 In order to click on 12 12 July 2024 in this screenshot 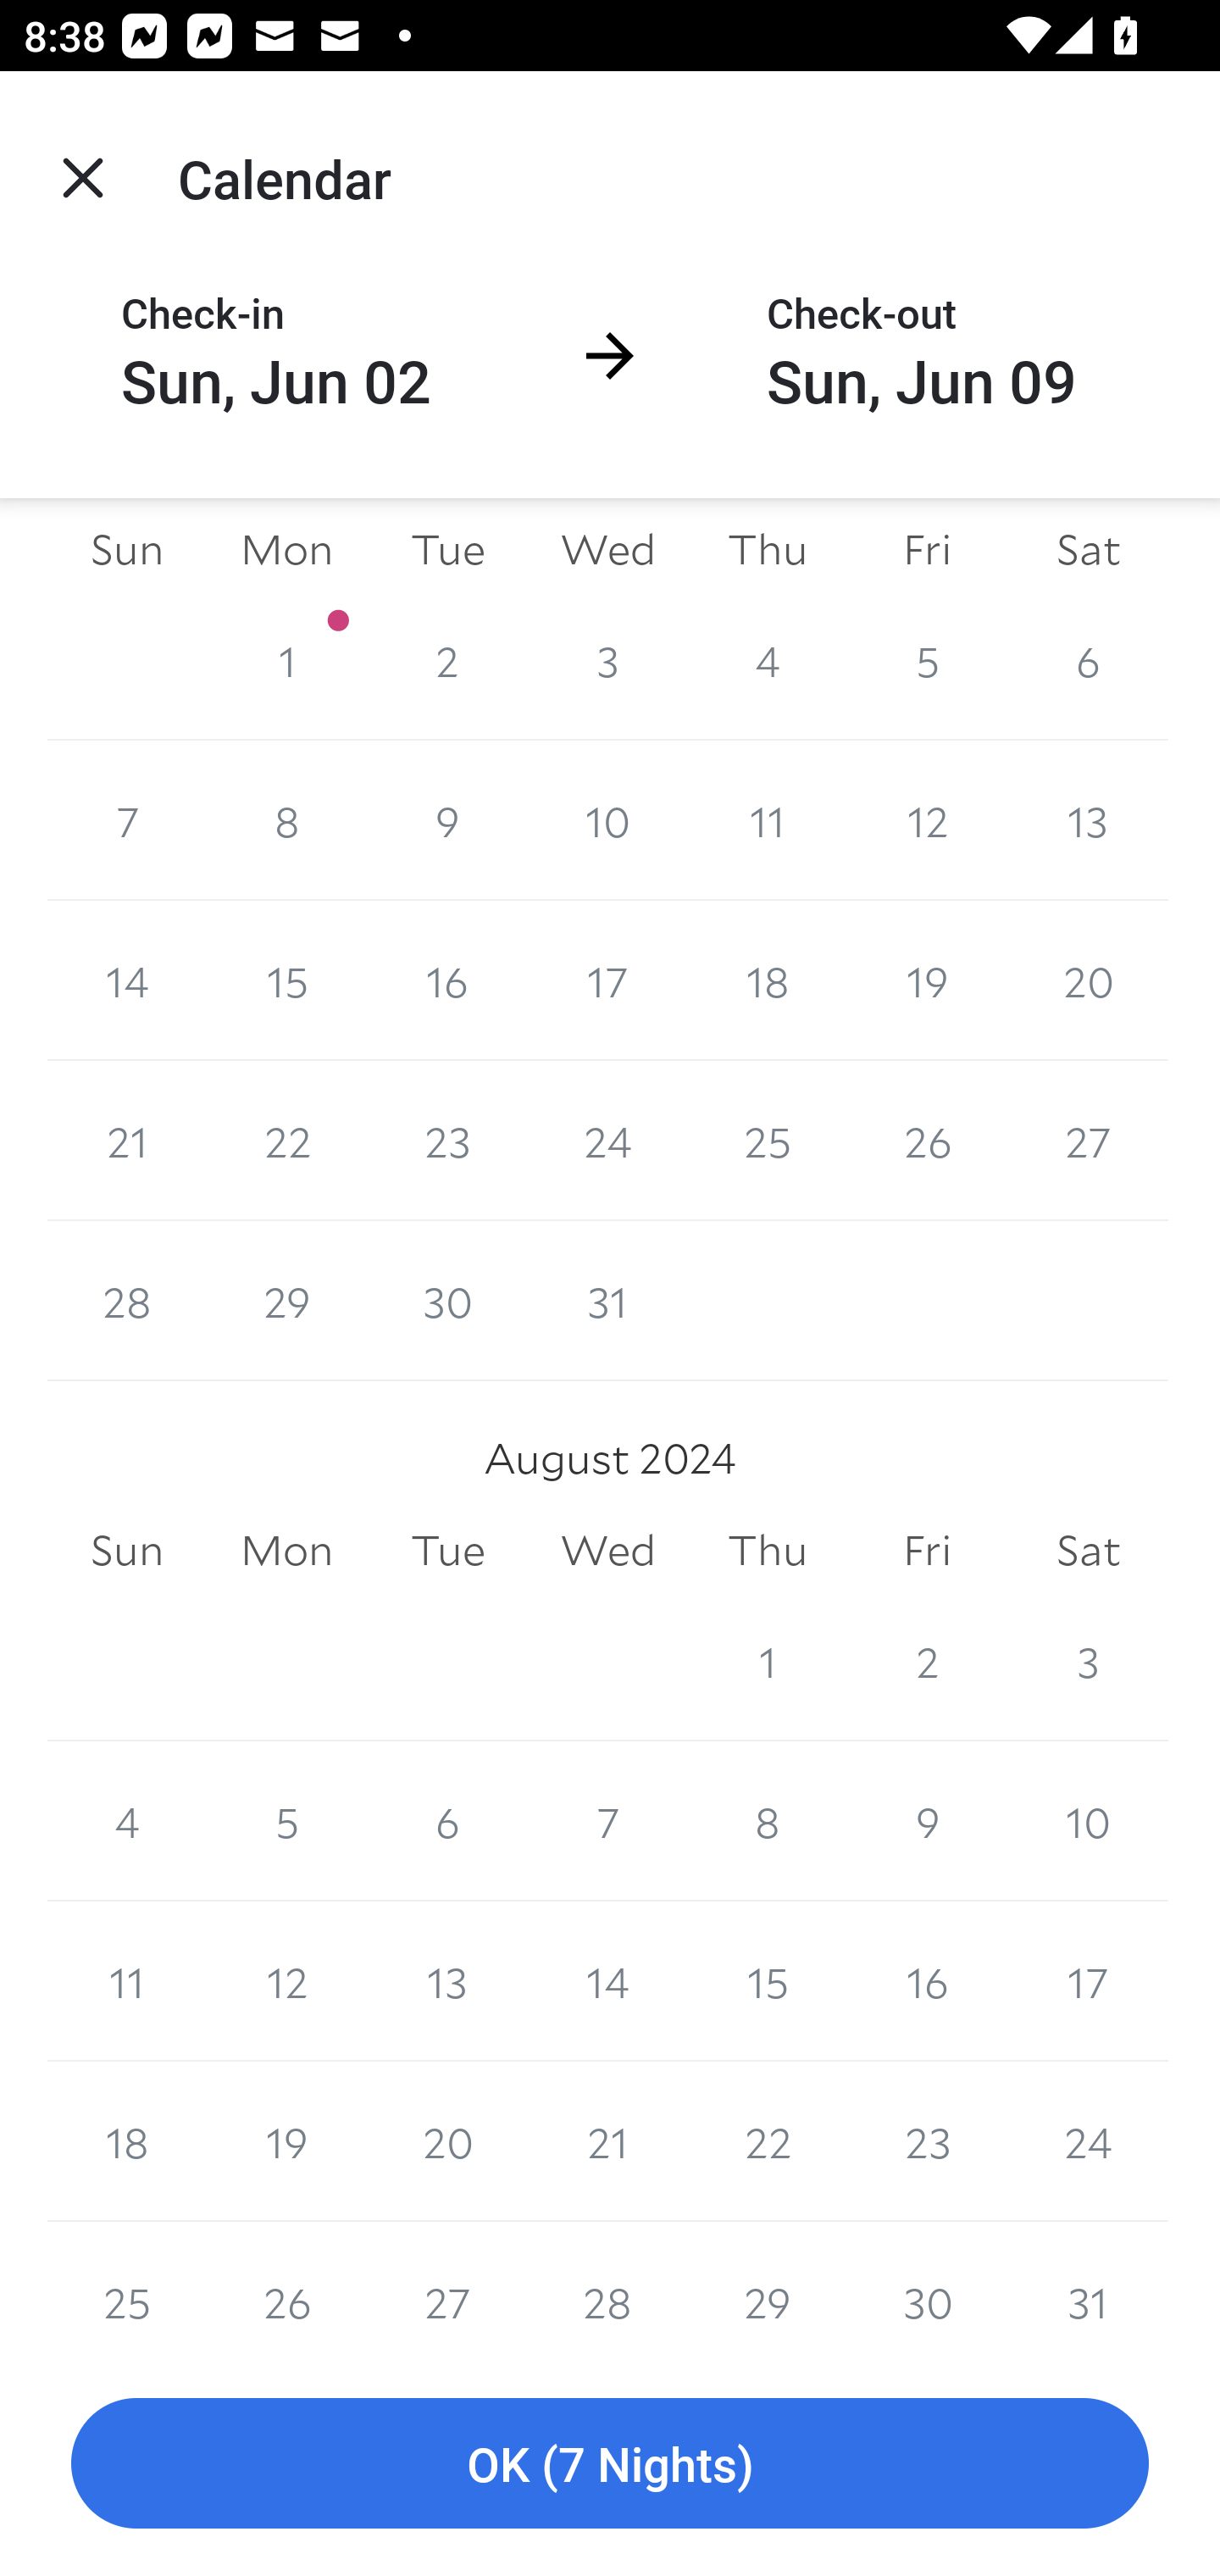, I will do `click(927, 822)`.